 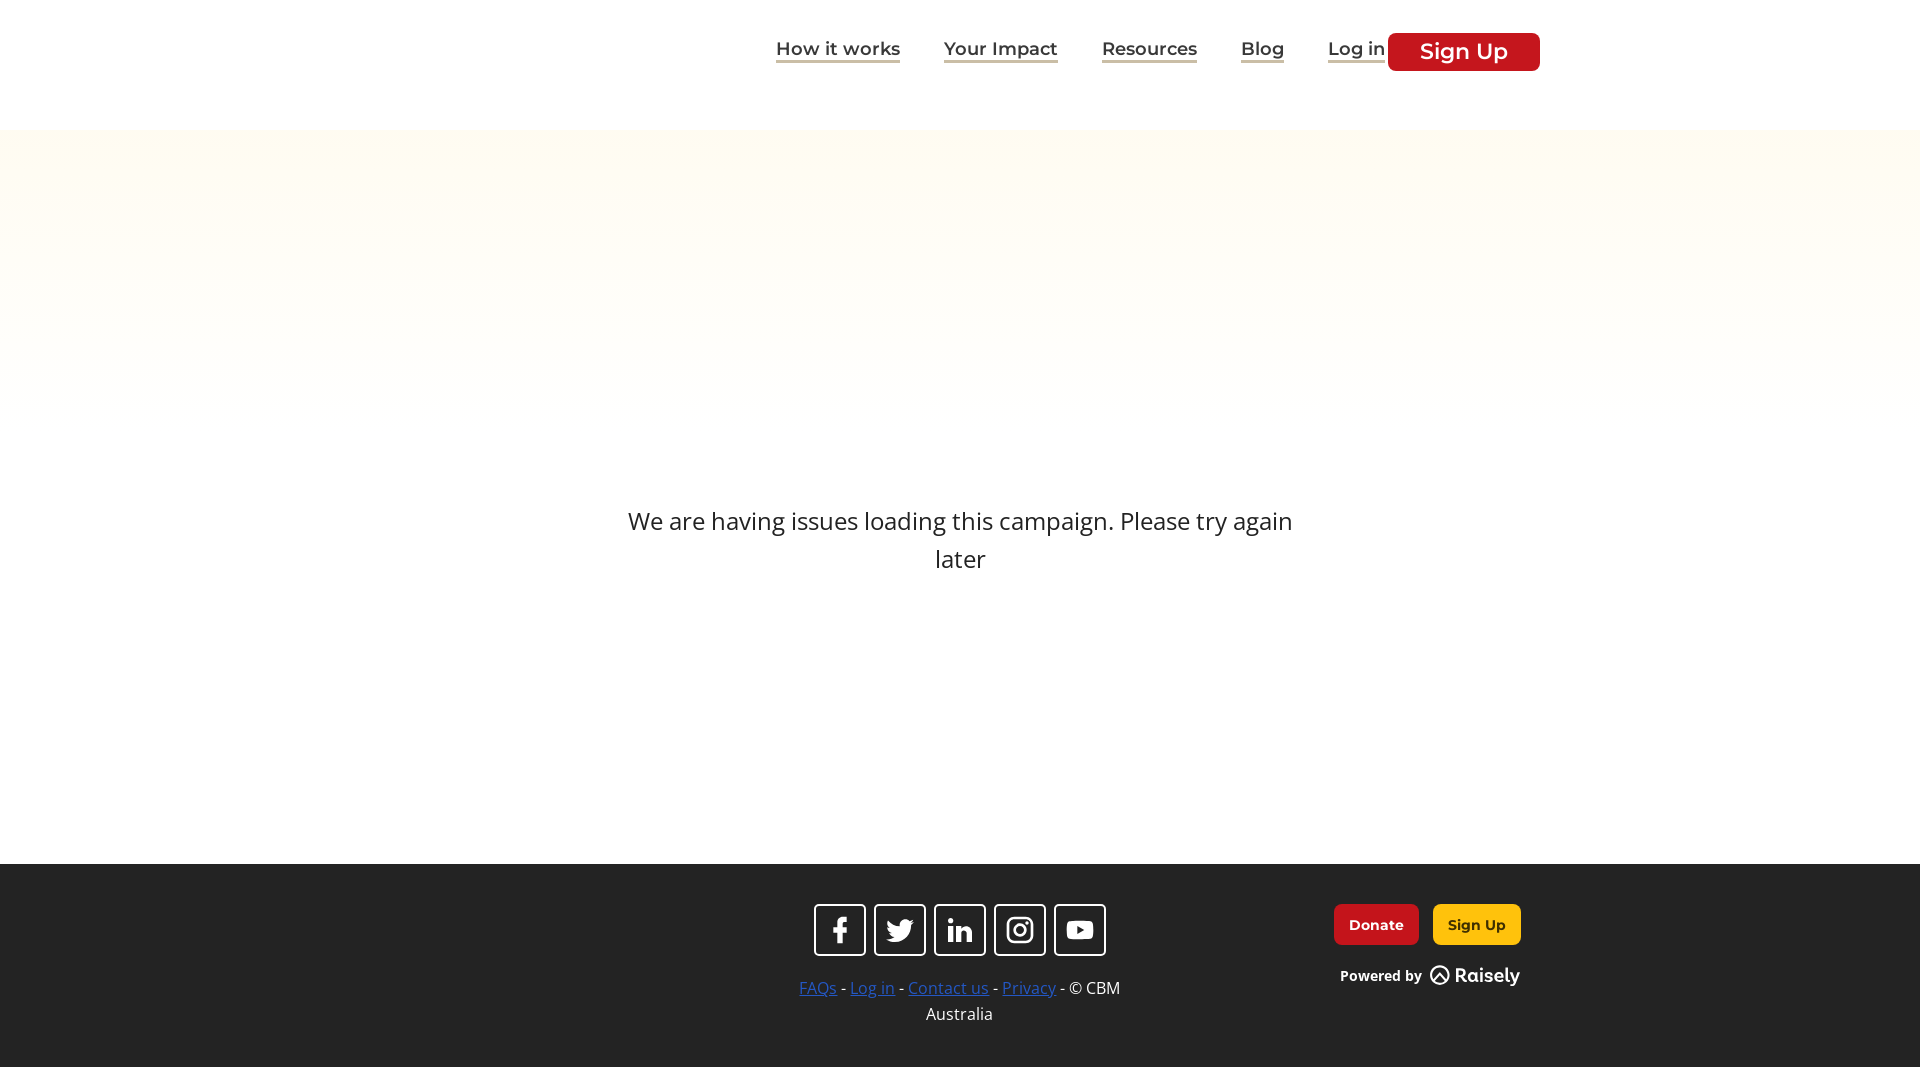 What do you see at coordinates (1262, 52) in the screenshot?
I see `Blog` at bounding box center [1262, 52].